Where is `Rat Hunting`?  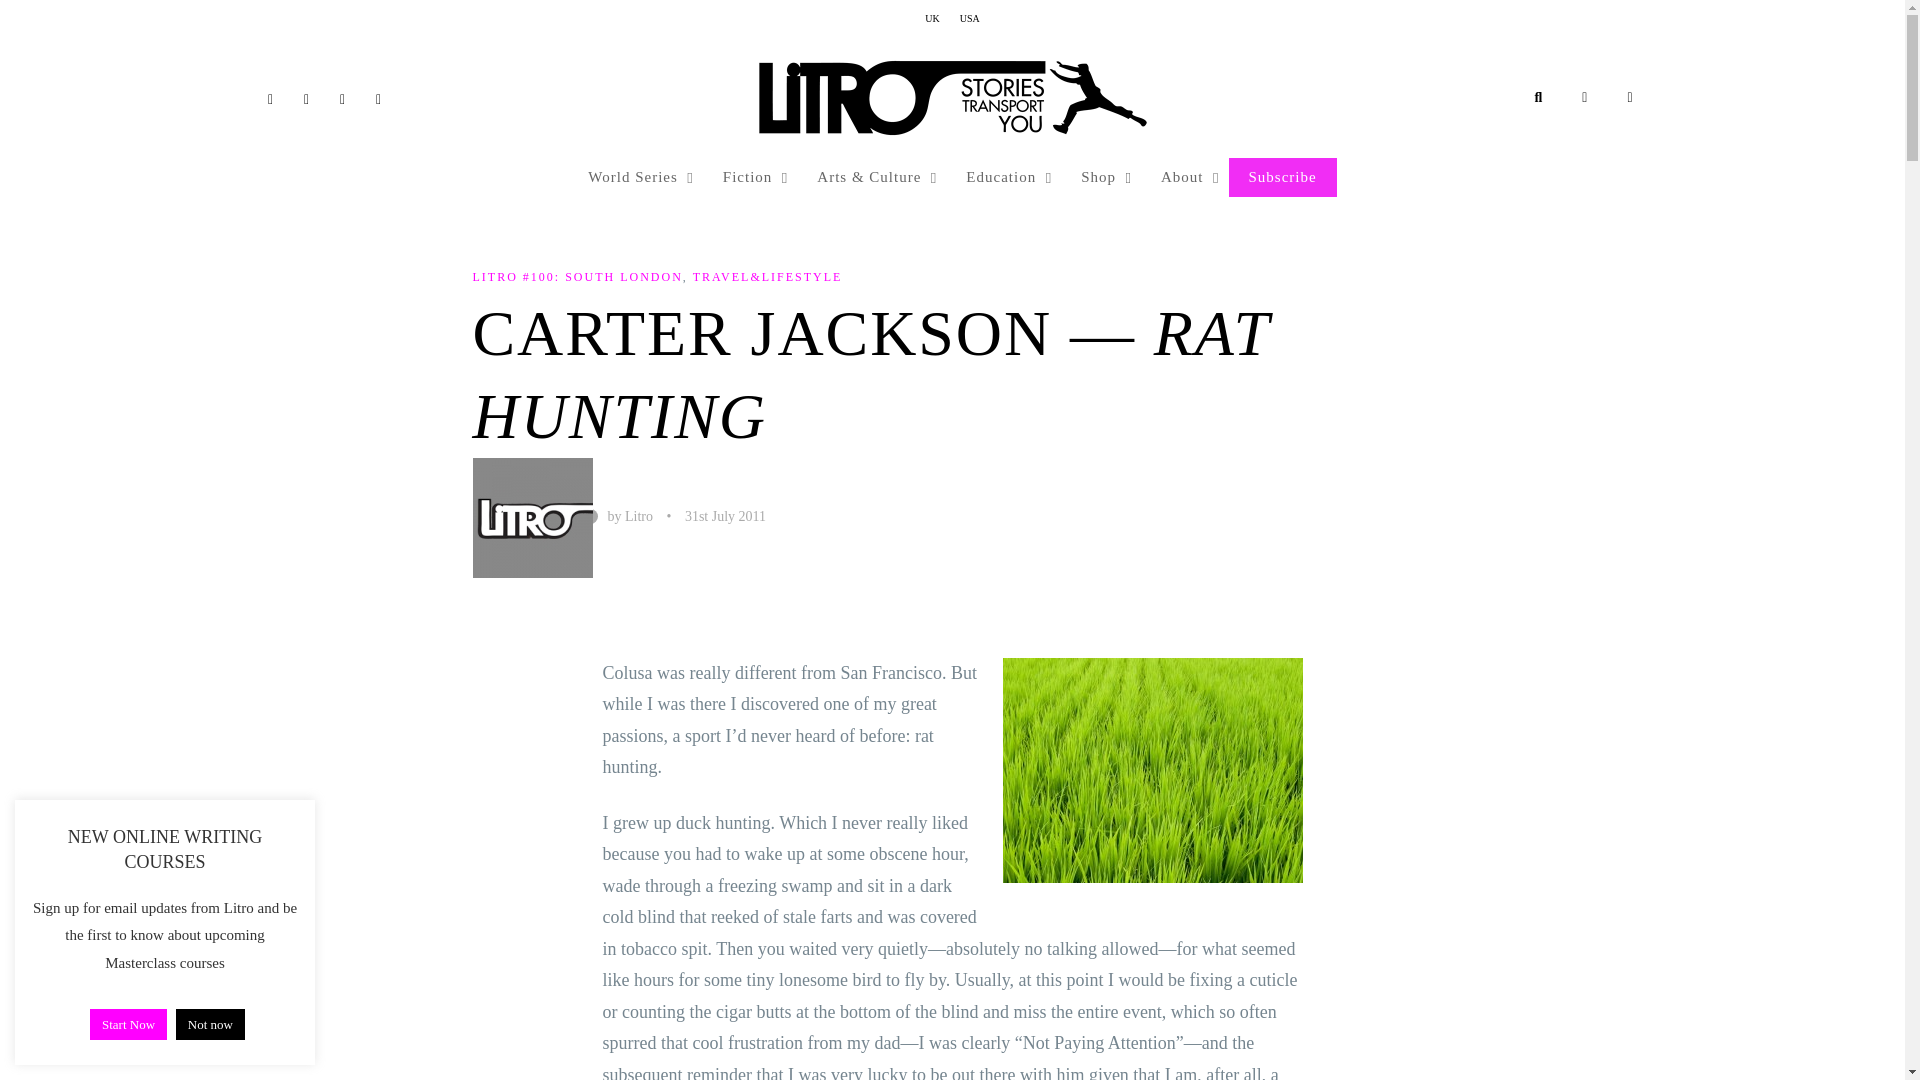
Rat Hunting is located at coordinates (1152, 770).